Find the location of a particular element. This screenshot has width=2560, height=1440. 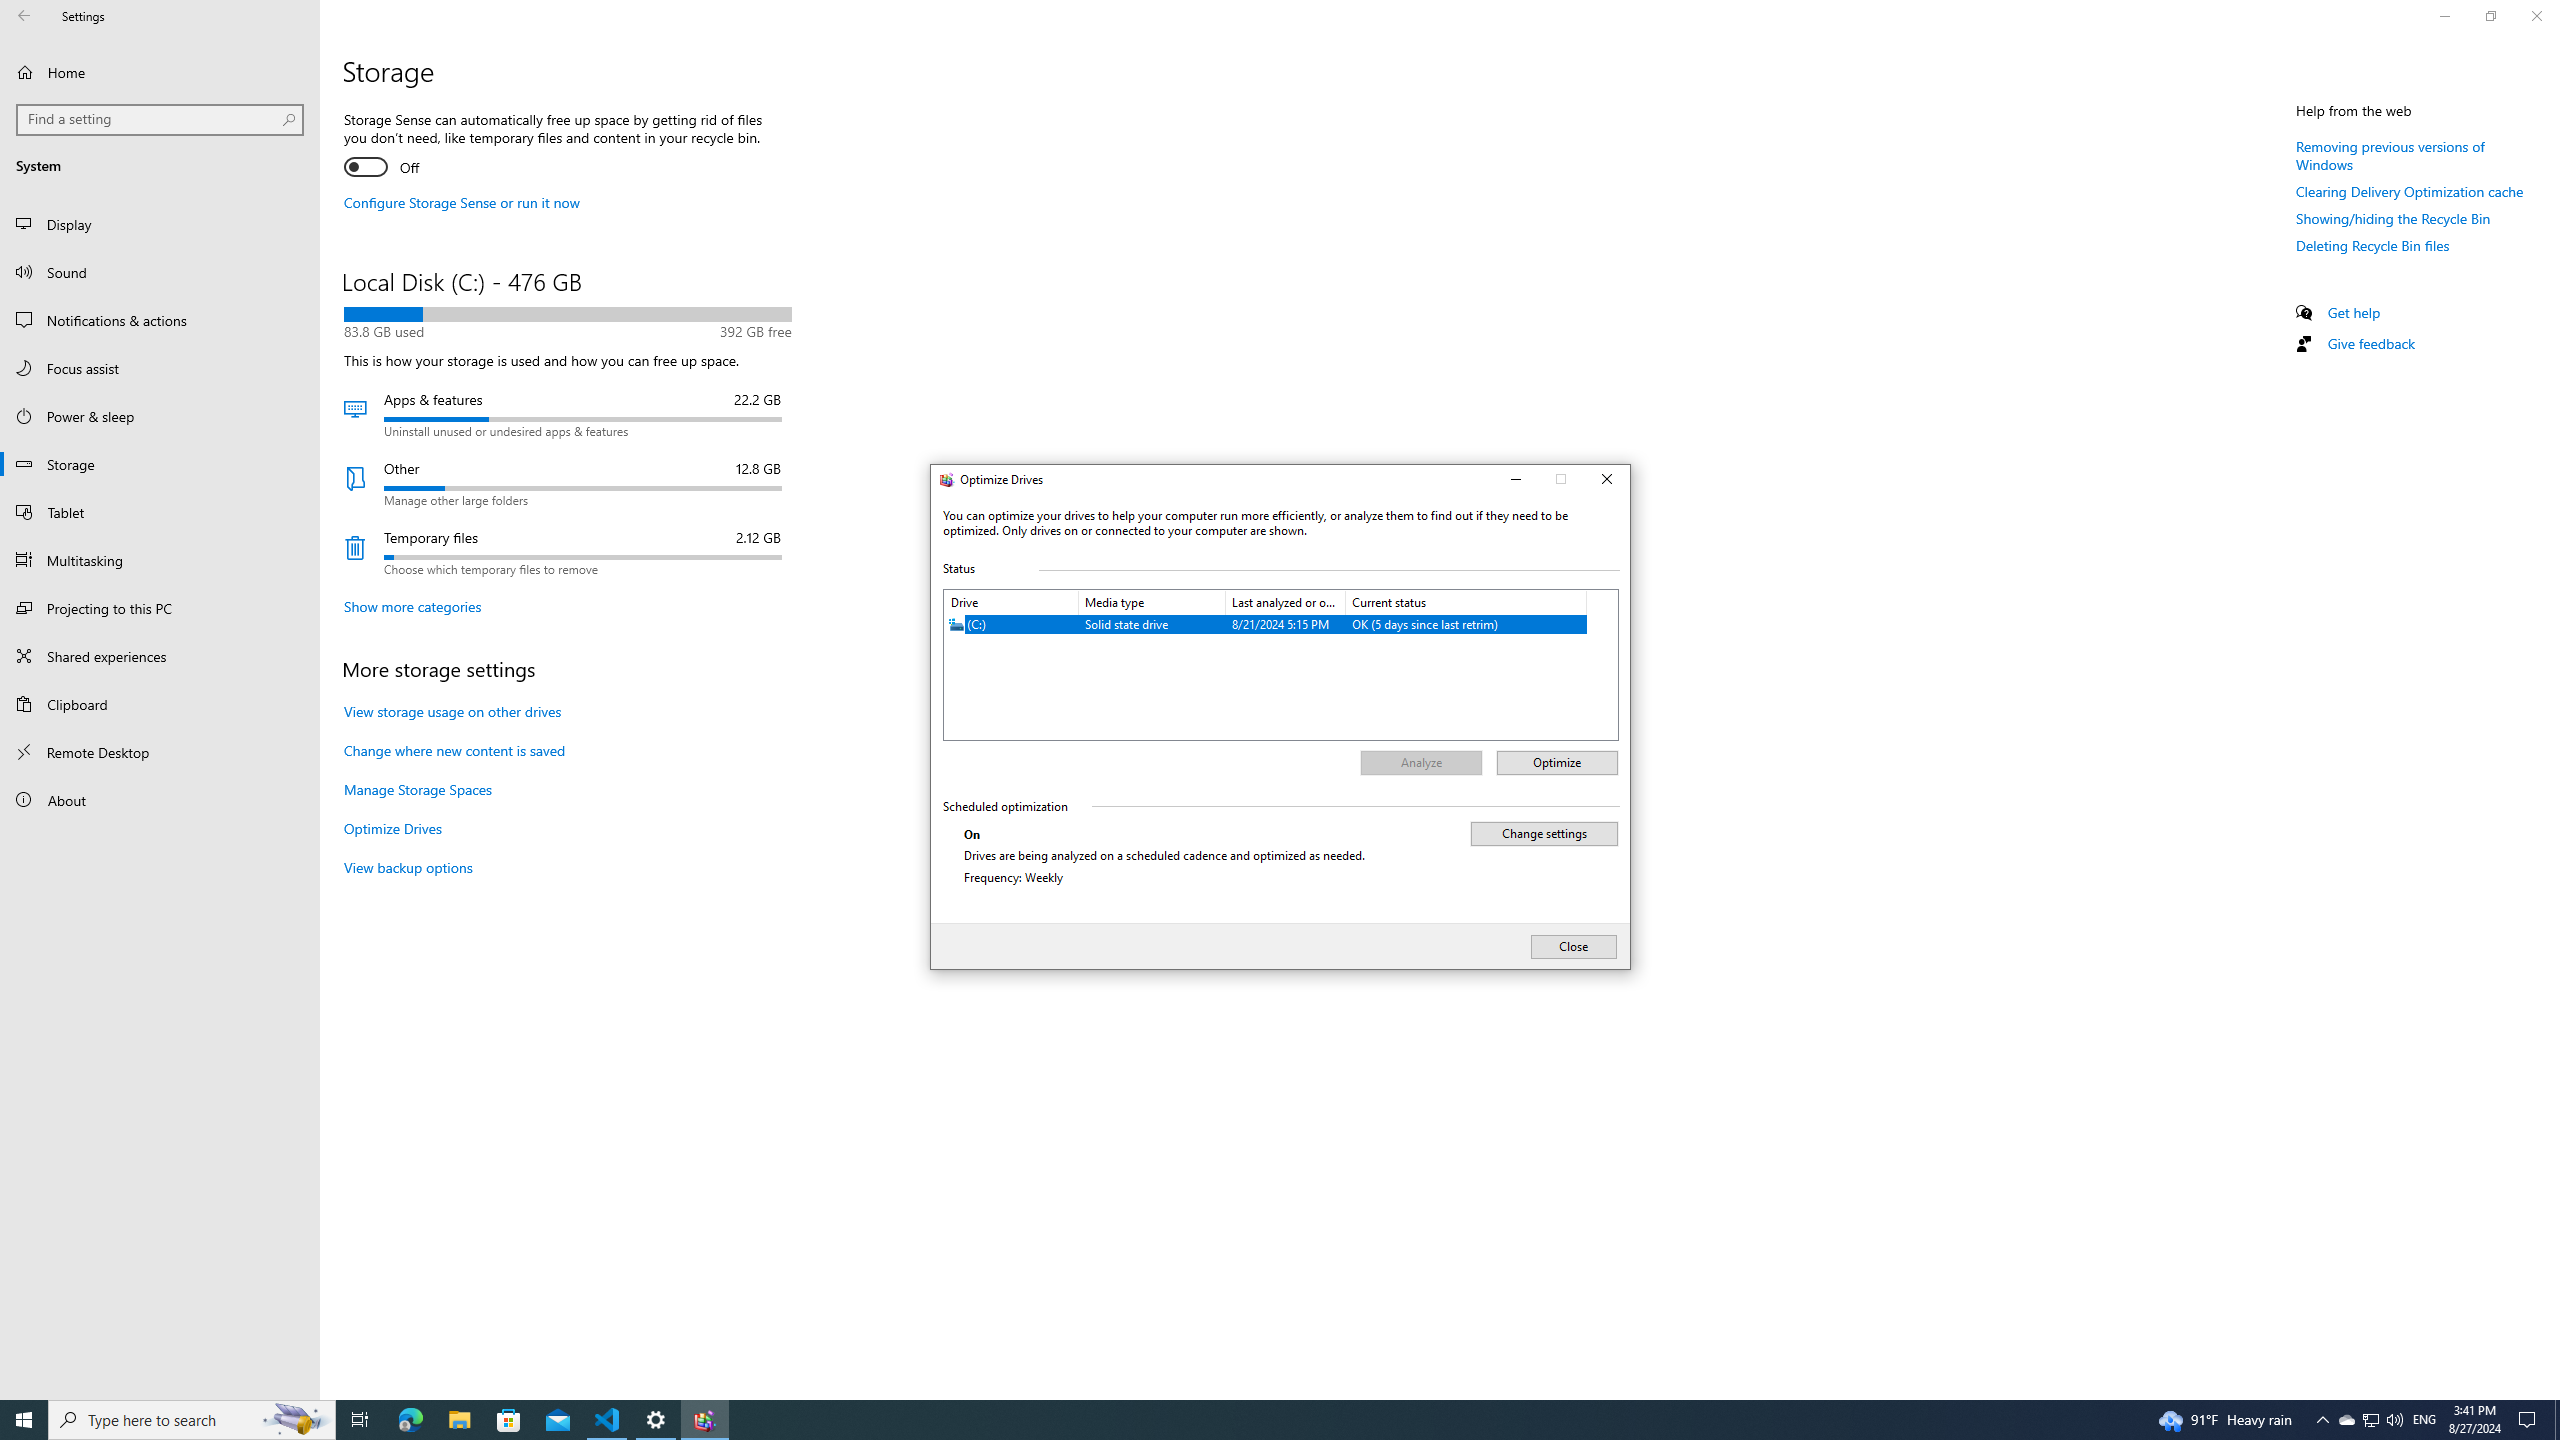

Start is located at coordinates (410, 1420).